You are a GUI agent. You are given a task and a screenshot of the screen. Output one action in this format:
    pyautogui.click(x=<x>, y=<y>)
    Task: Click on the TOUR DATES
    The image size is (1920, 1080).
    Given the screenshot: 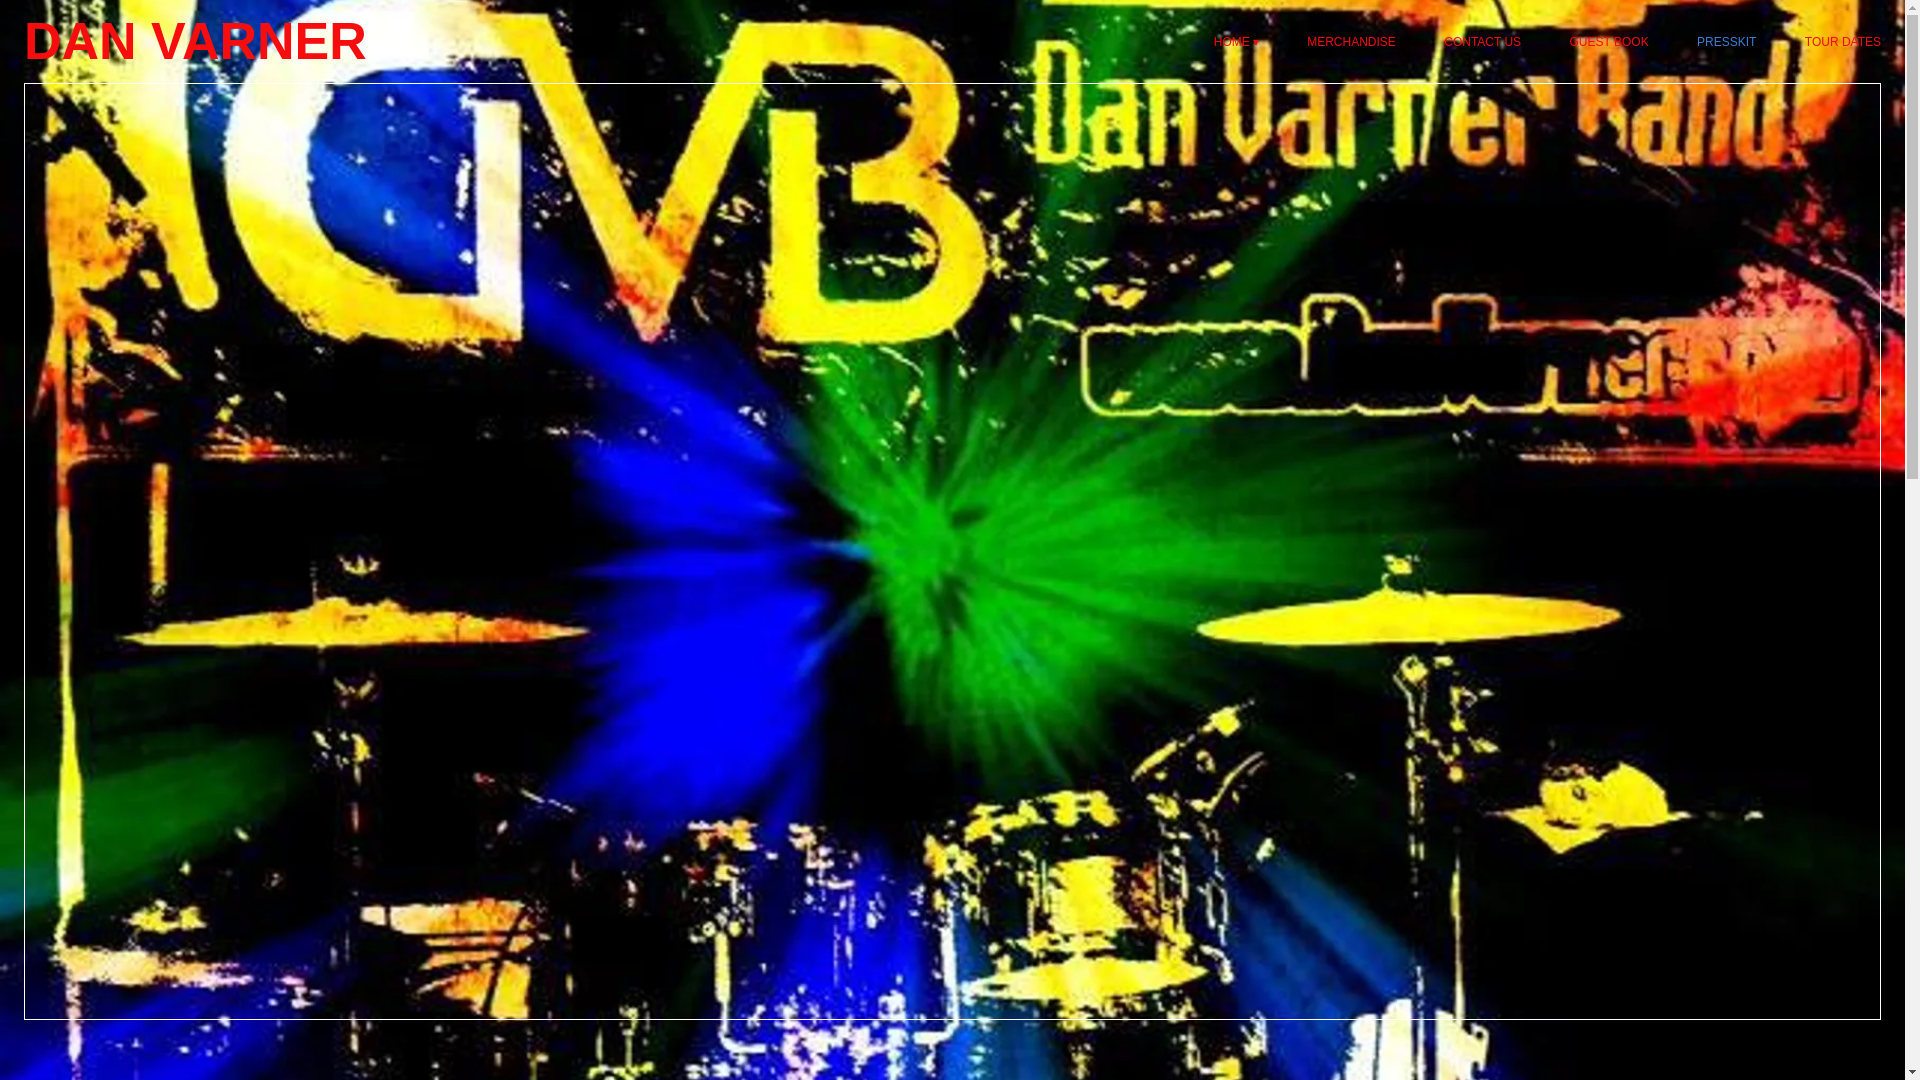 What is the action you would take?
    pyautogui.click(x=1842, y=42)
    